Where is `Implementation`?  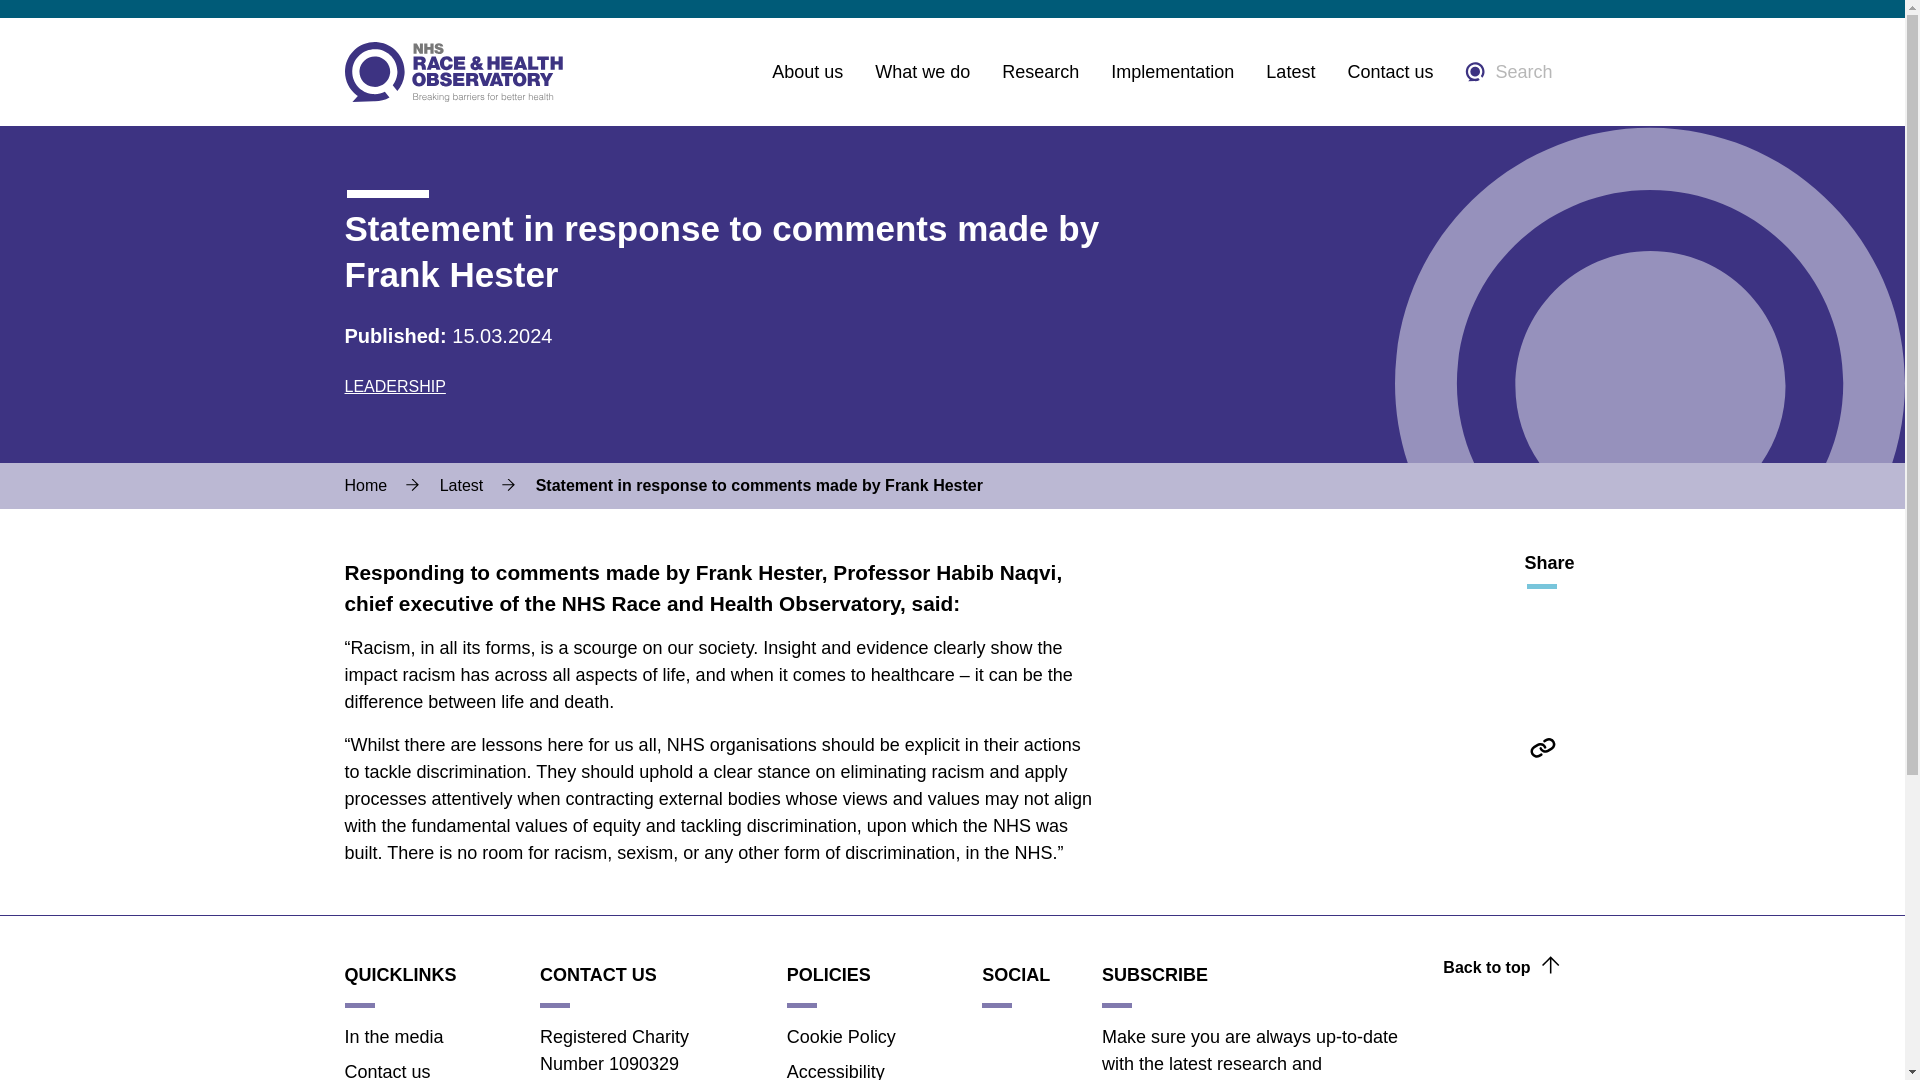
Implementation is located at coordinates (1172, 72).